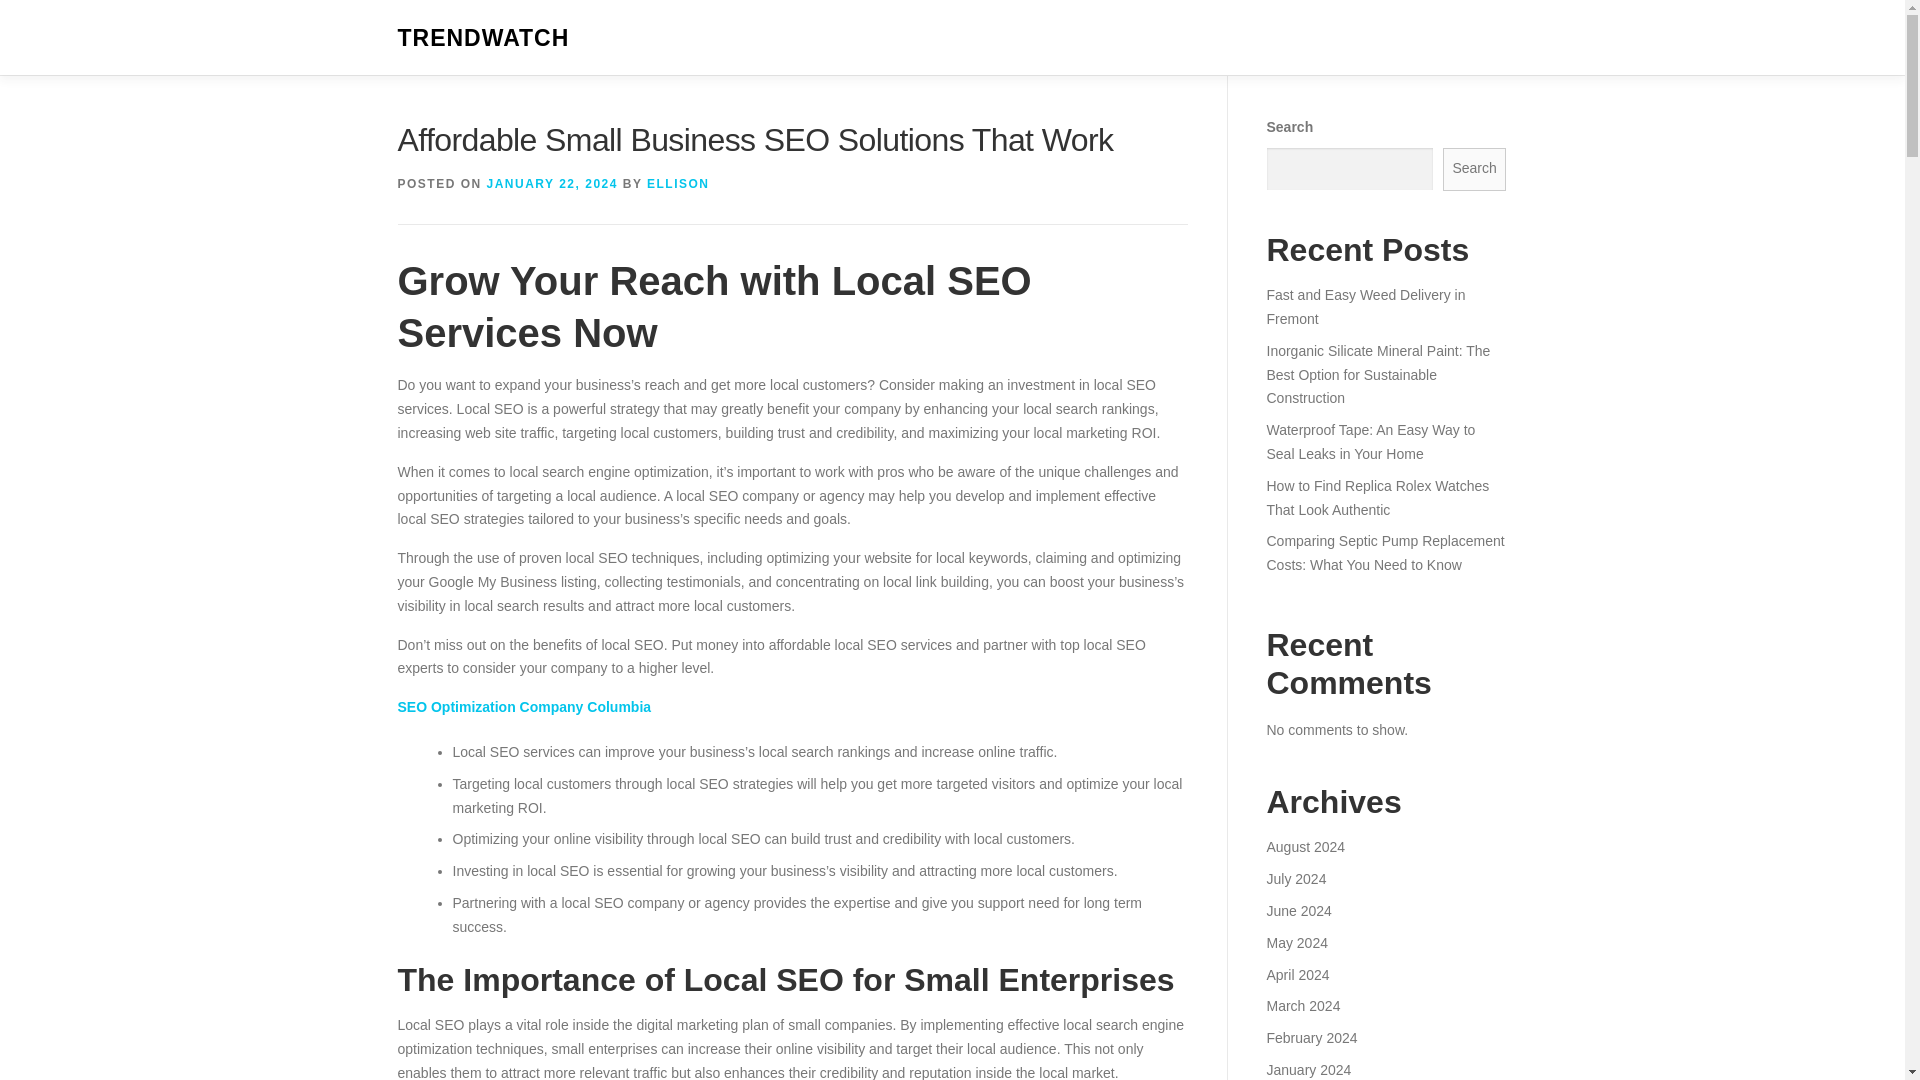  Describe the element at coordinates (1298, 910) in the screenshot. I see `June 2024` at that location.